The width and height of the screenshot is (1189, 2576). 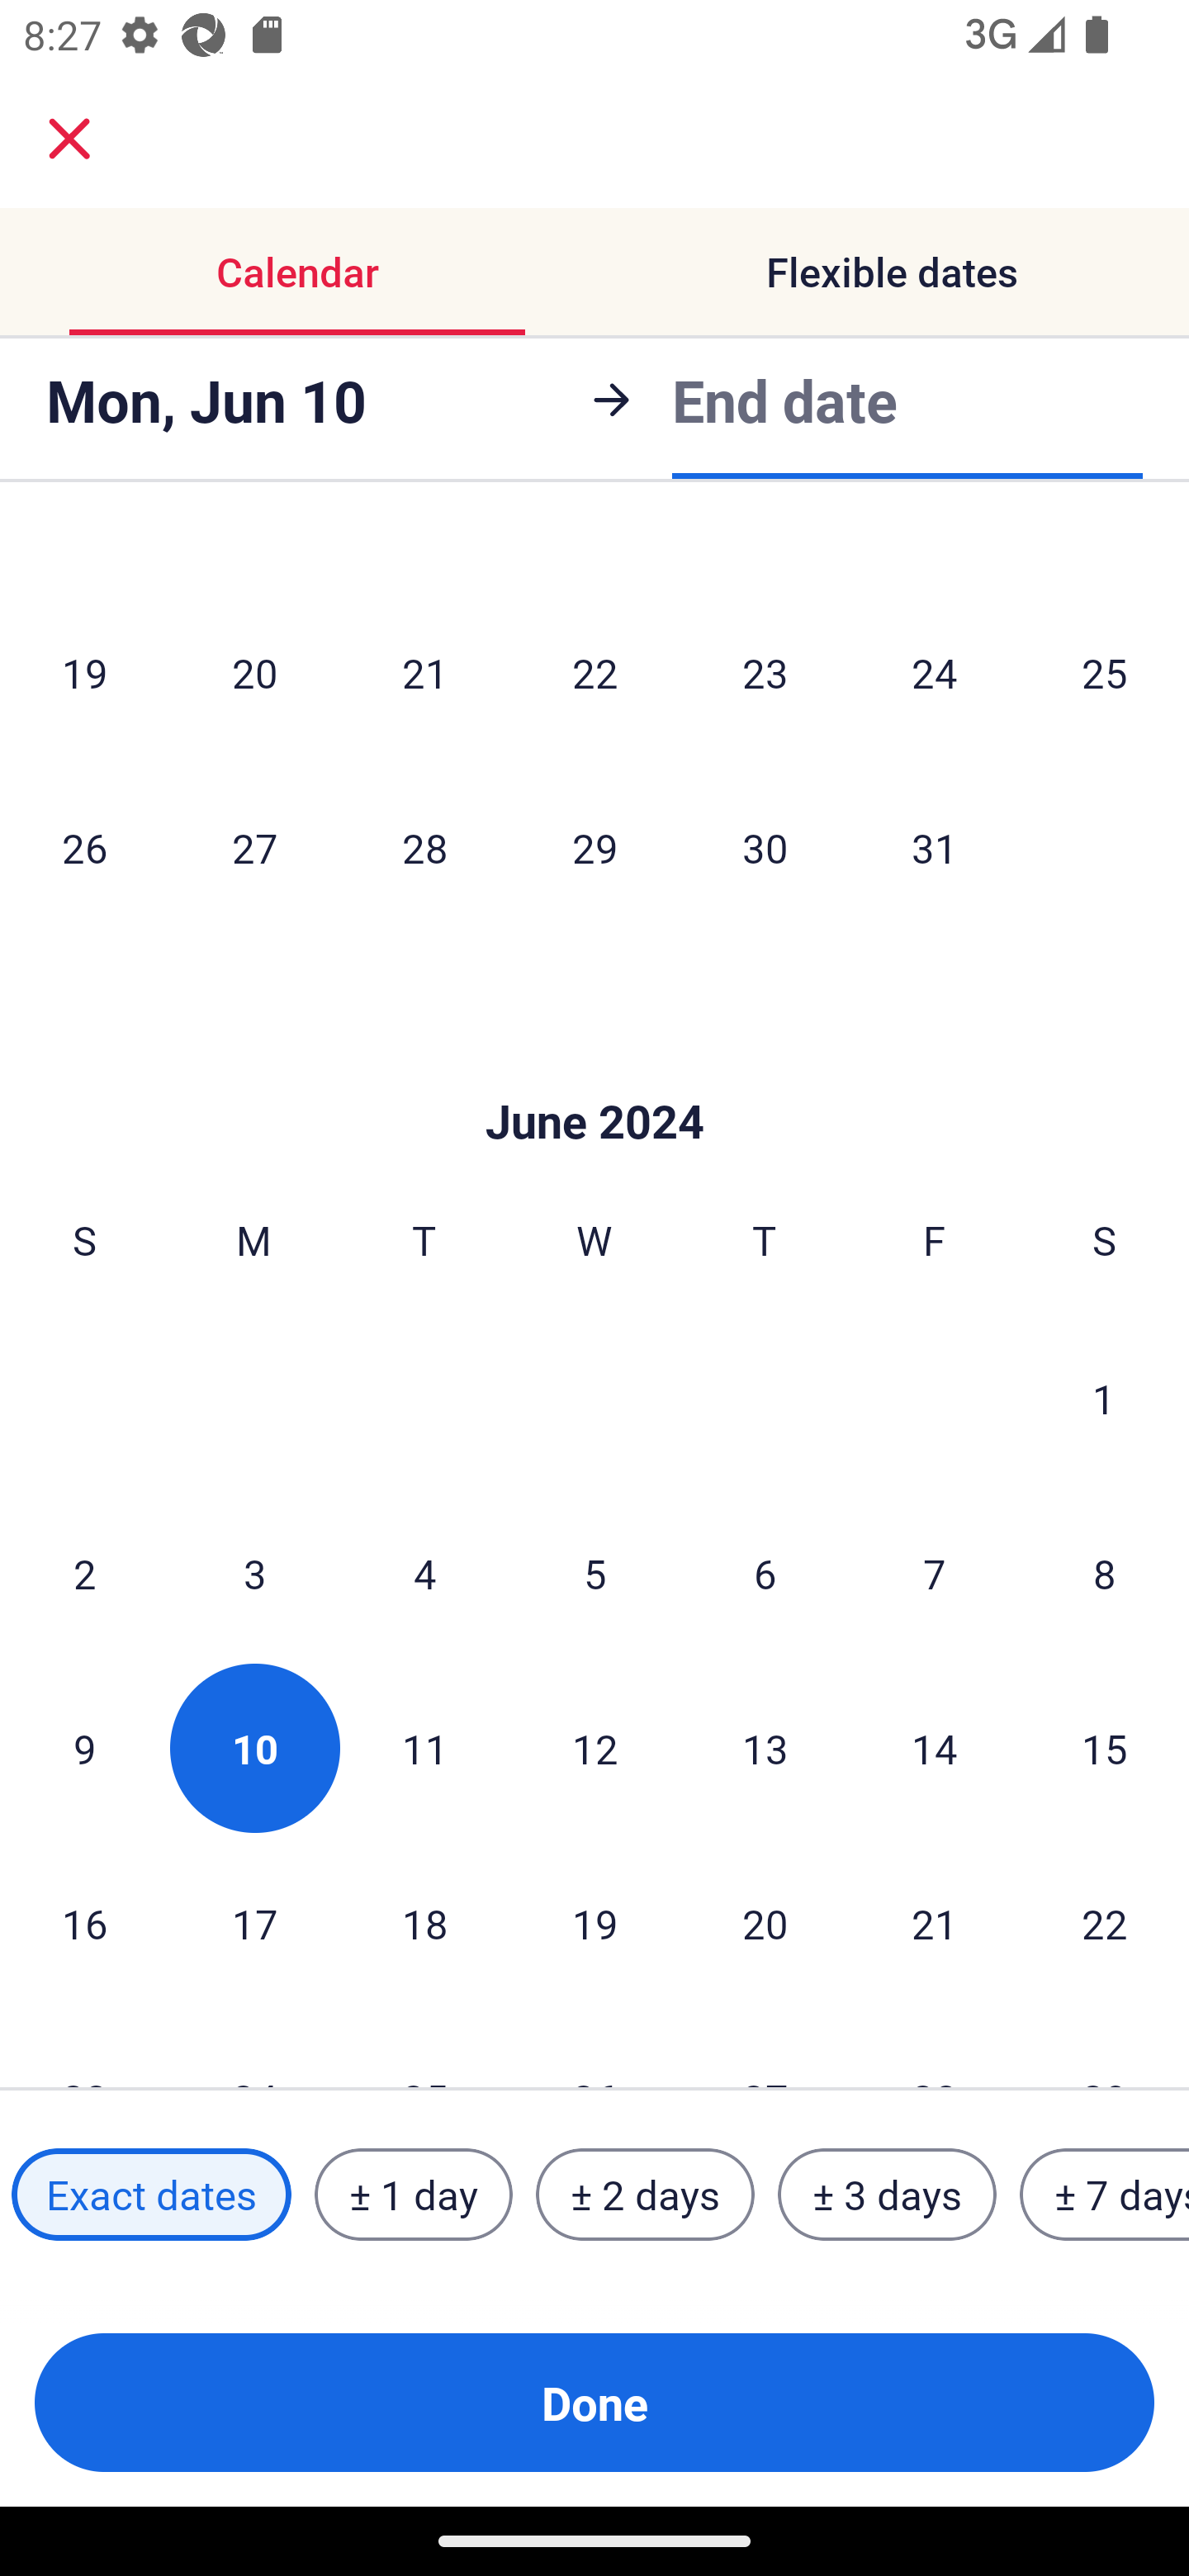 I want to click on 14 Friday, June 14, 2024, so click(x=935, y=1749).